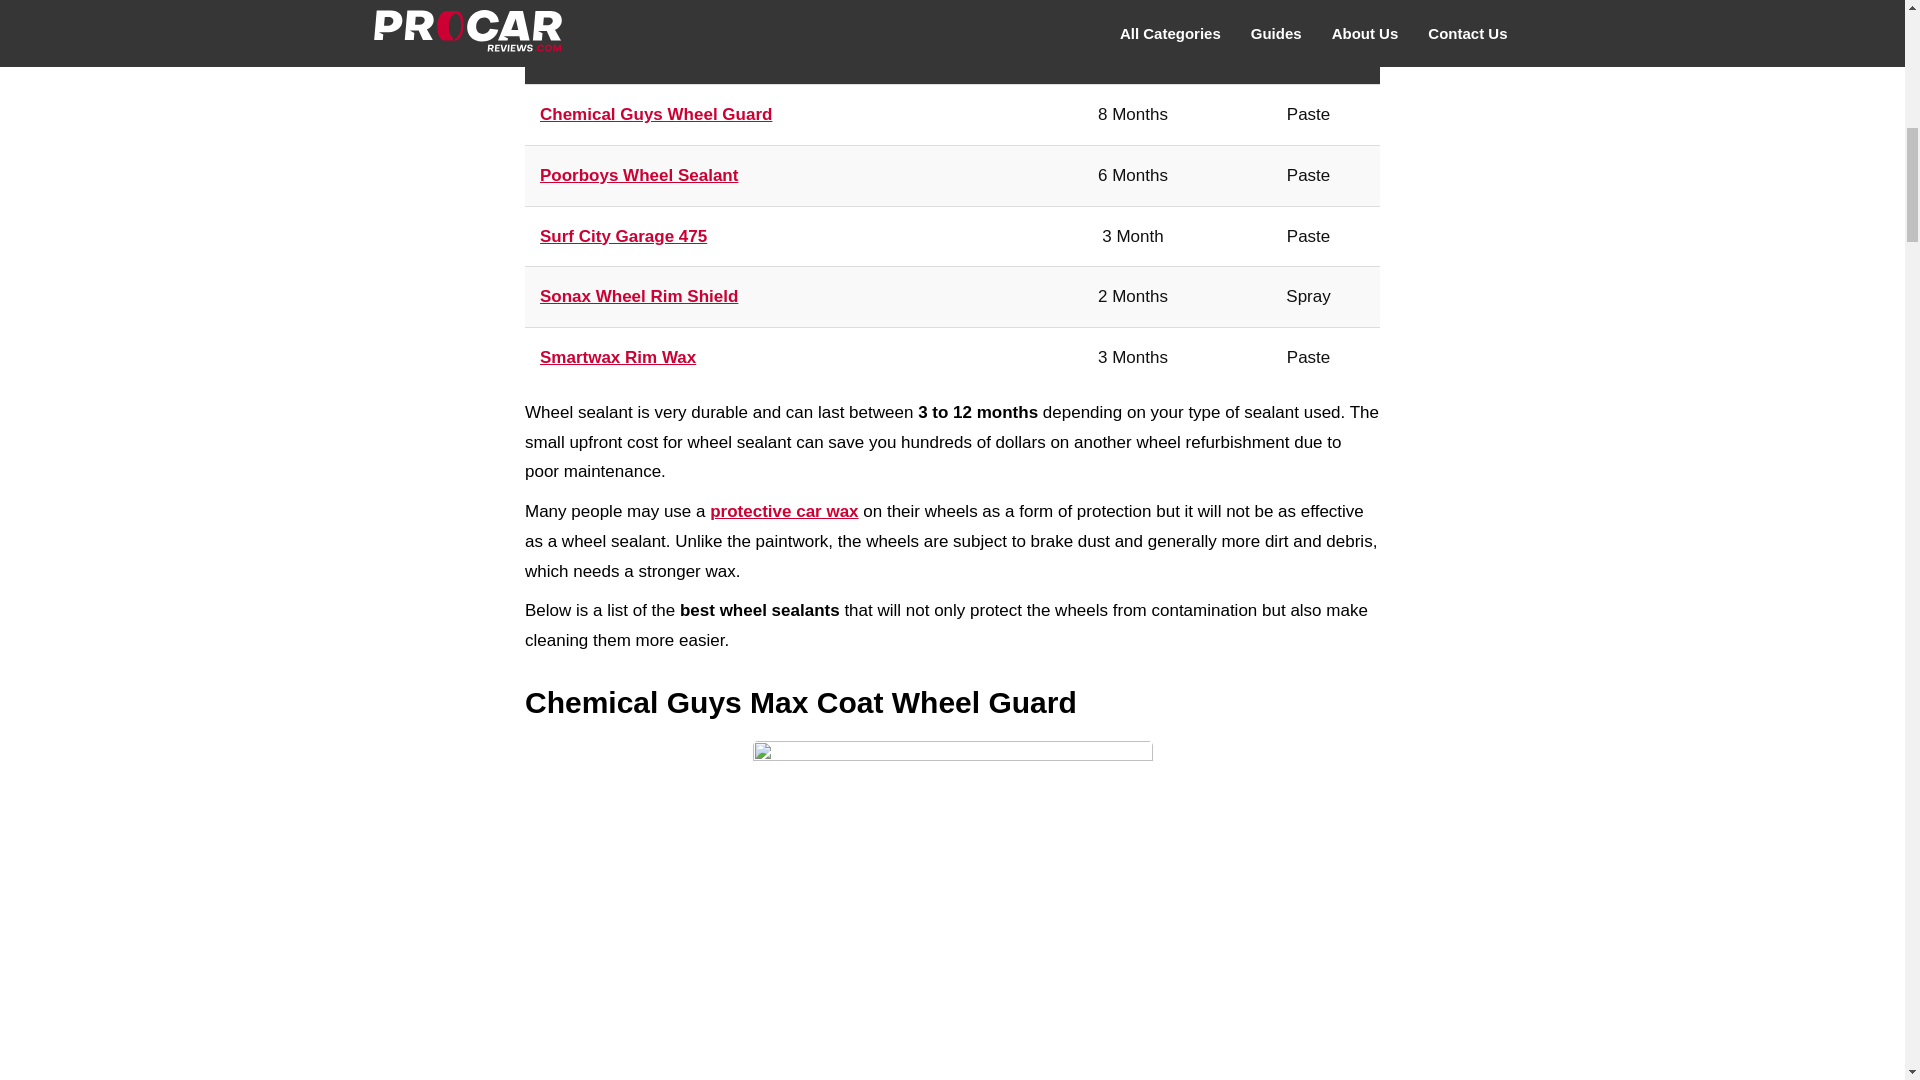 The height and width of the screenshot is (1080, 1920). What do you see at coordinates (784, 511) in the screenshot?
I see `protective car wax` at bounding box center [784, 511].